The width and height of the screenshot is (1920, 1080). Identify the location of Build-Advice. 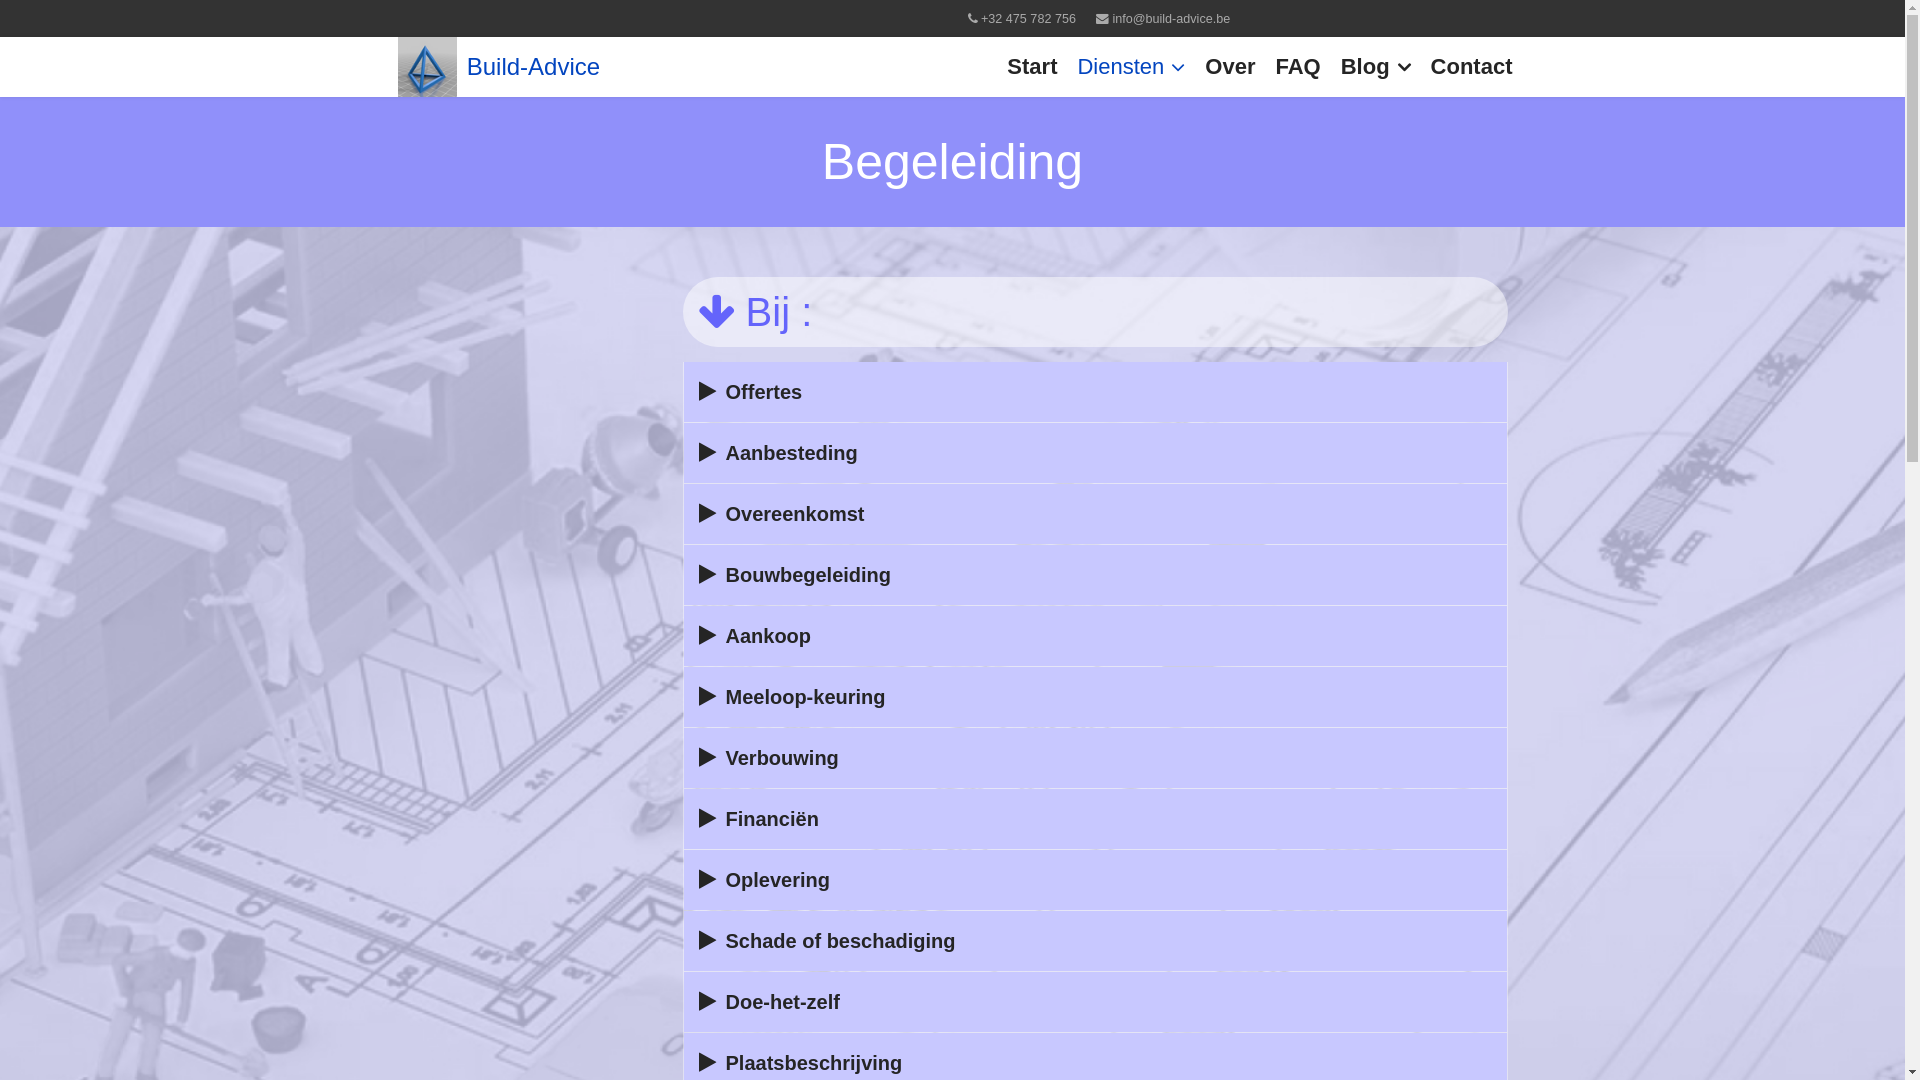
(528, 67).